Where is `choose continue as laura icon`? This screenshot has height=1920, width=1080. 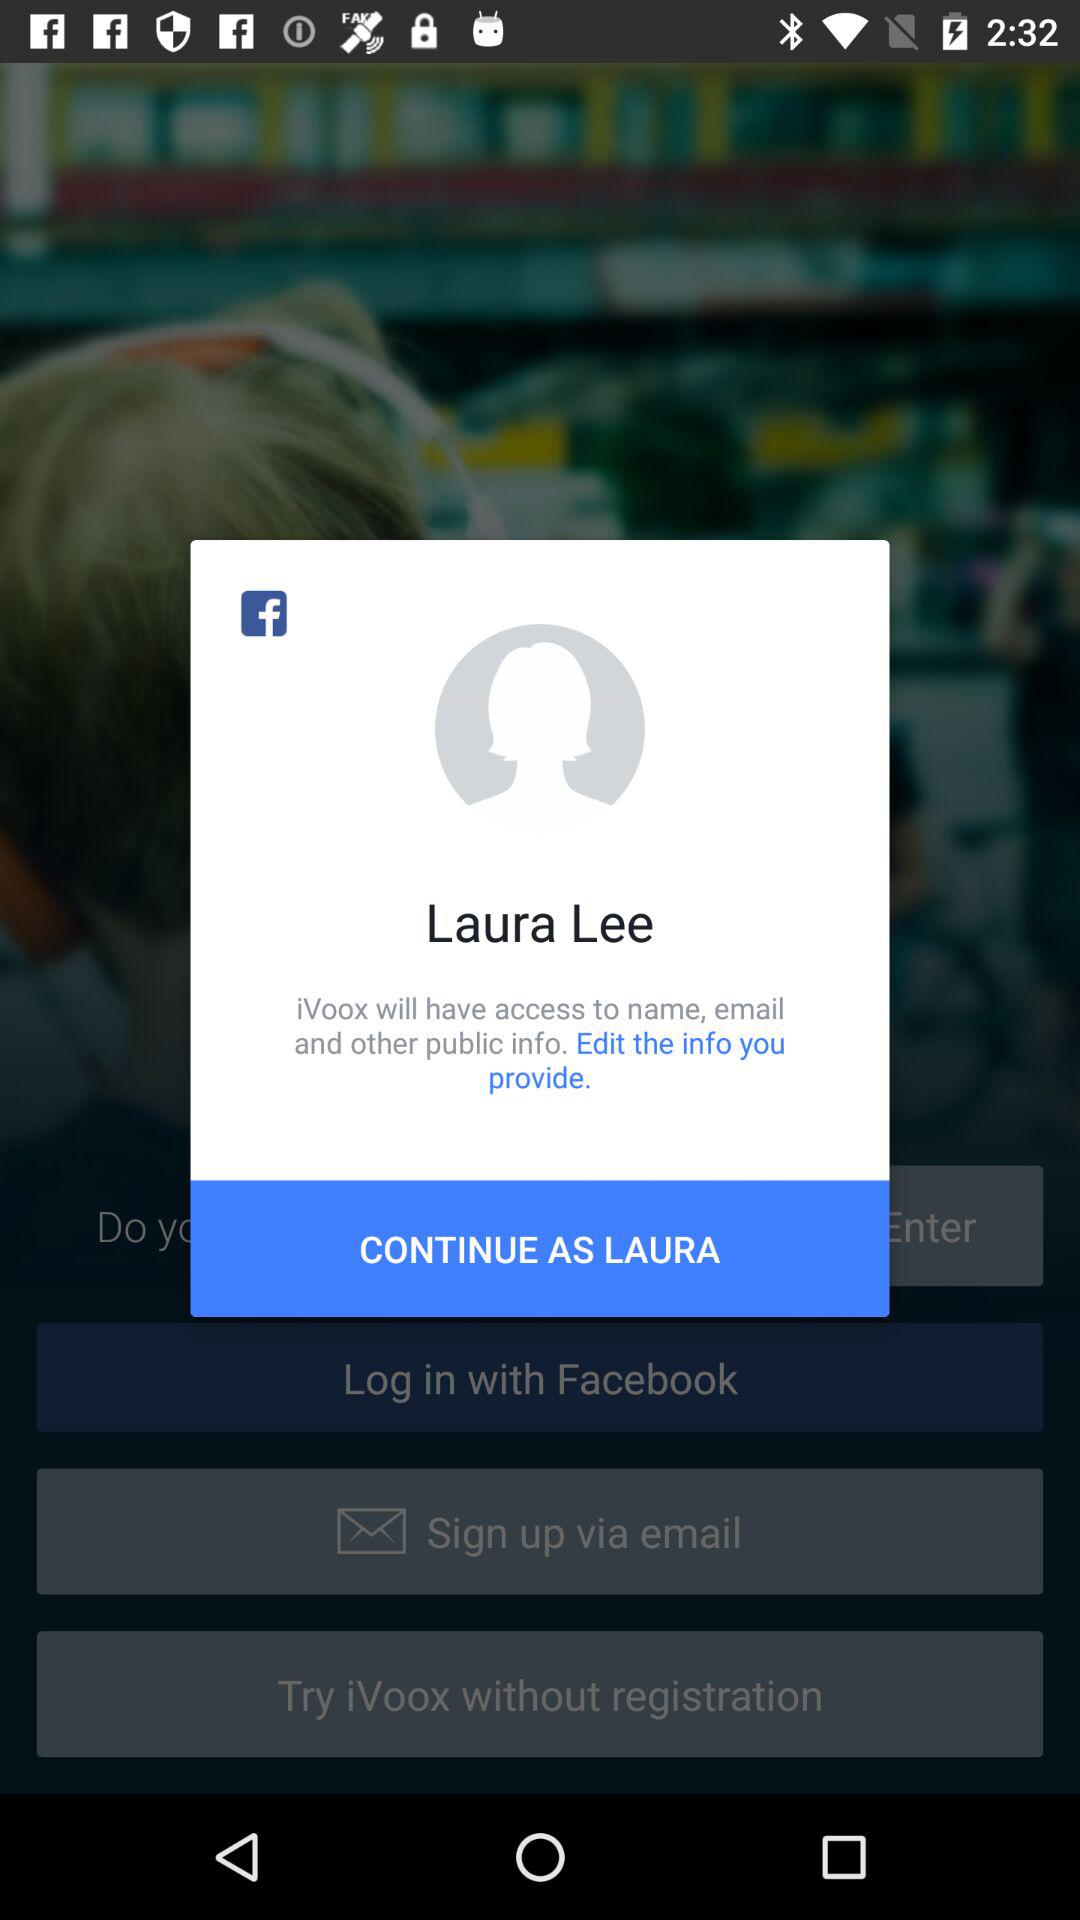 choose continue as laura icon is located at coordinates (540, 1248).